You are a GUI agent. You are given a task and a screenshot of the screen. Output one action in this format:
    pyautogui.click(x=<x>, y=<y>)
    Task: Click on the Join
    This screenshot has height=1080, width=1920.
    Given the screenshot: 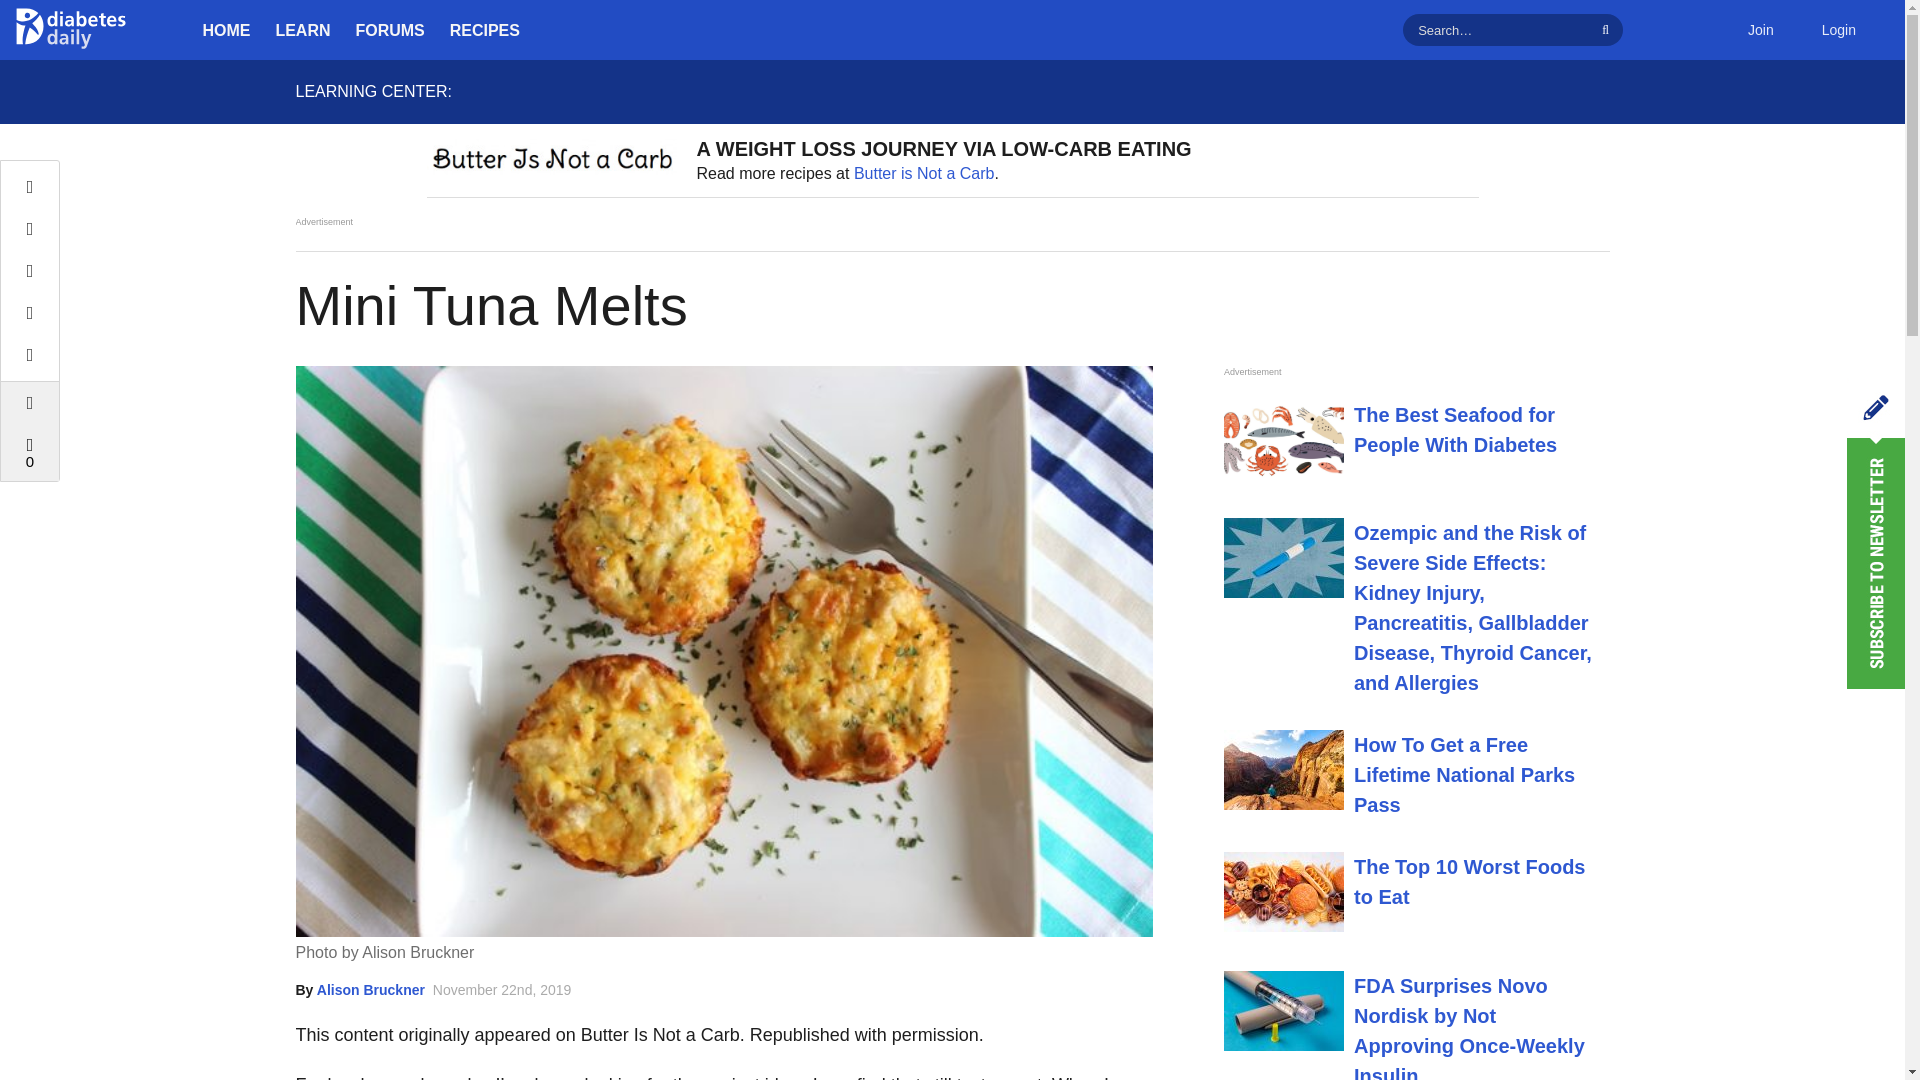 What is the action you would take?
    pyautogui.click(x=1760, y=30)
    